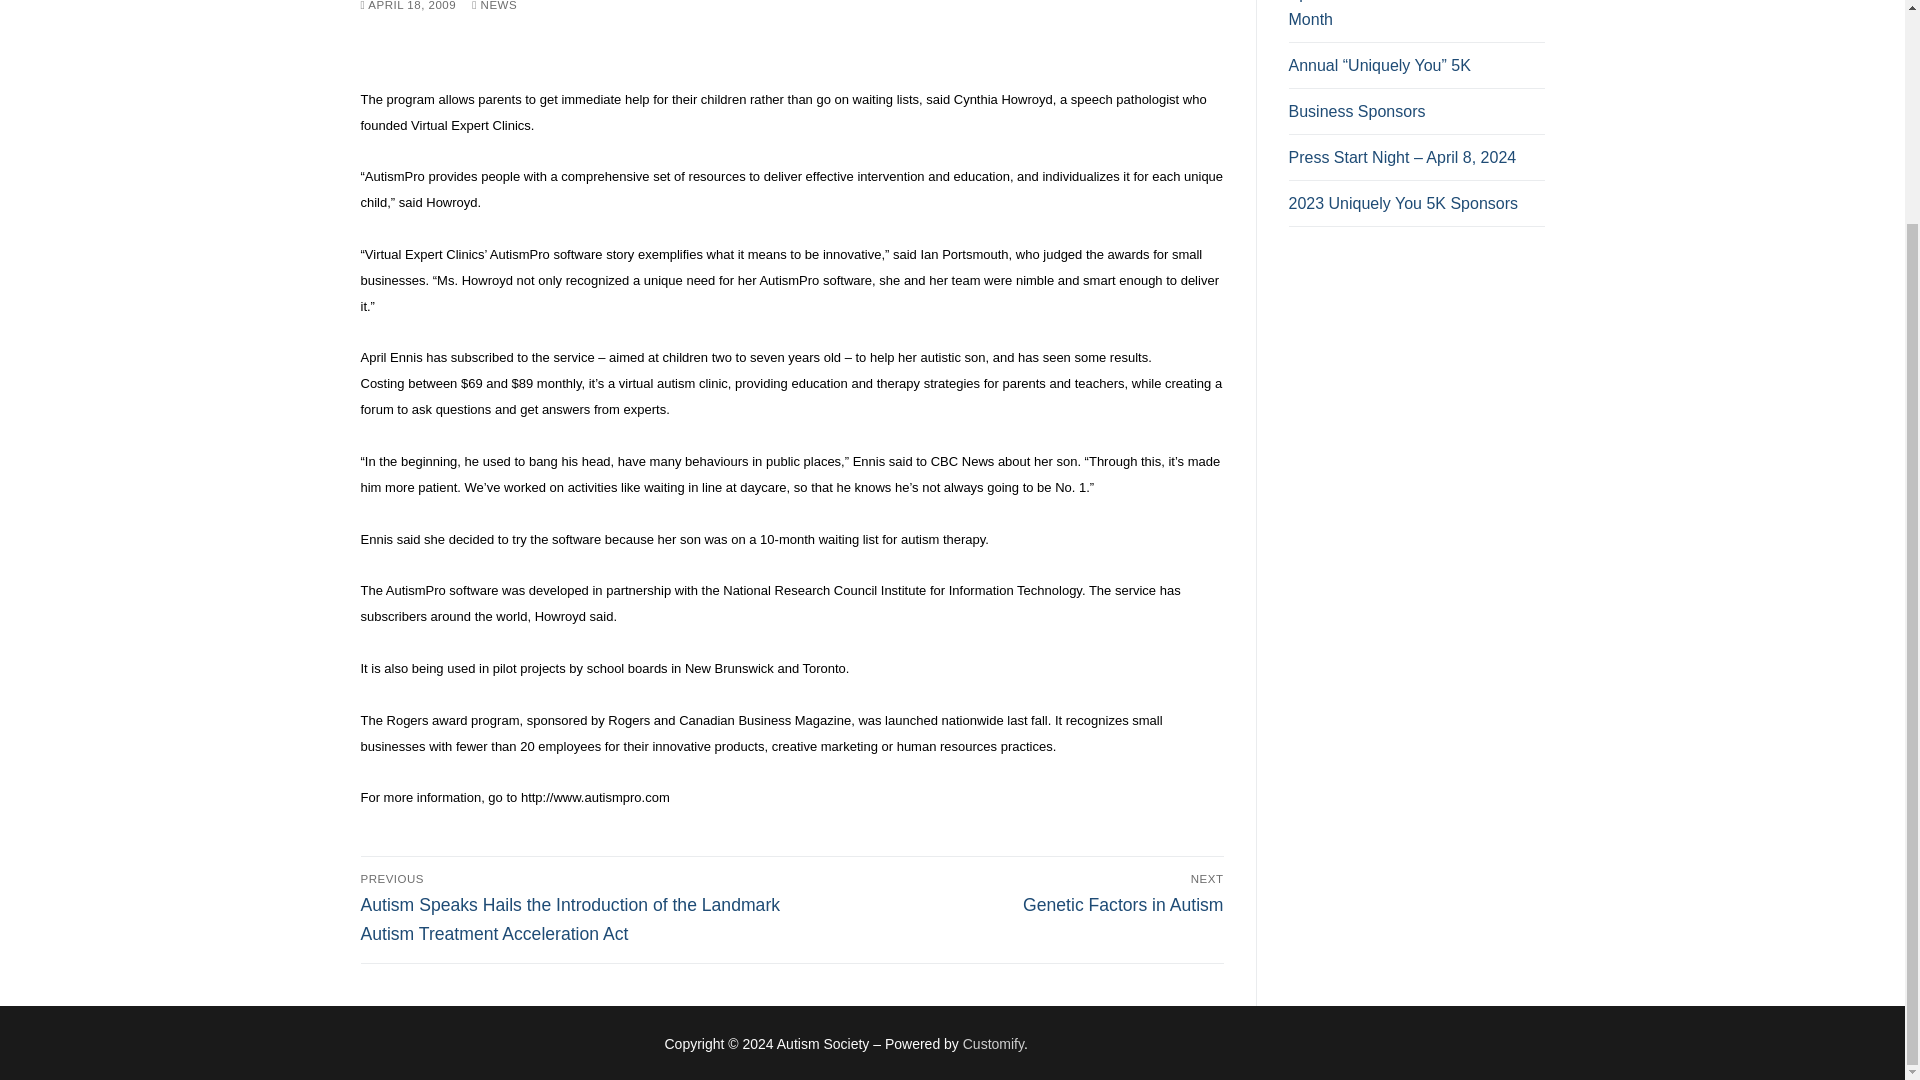 The height and width of the screenshot is (1080, 1920). I want to click on 2023 Uniquely You 5K Sponsors, so click(1012, 893).